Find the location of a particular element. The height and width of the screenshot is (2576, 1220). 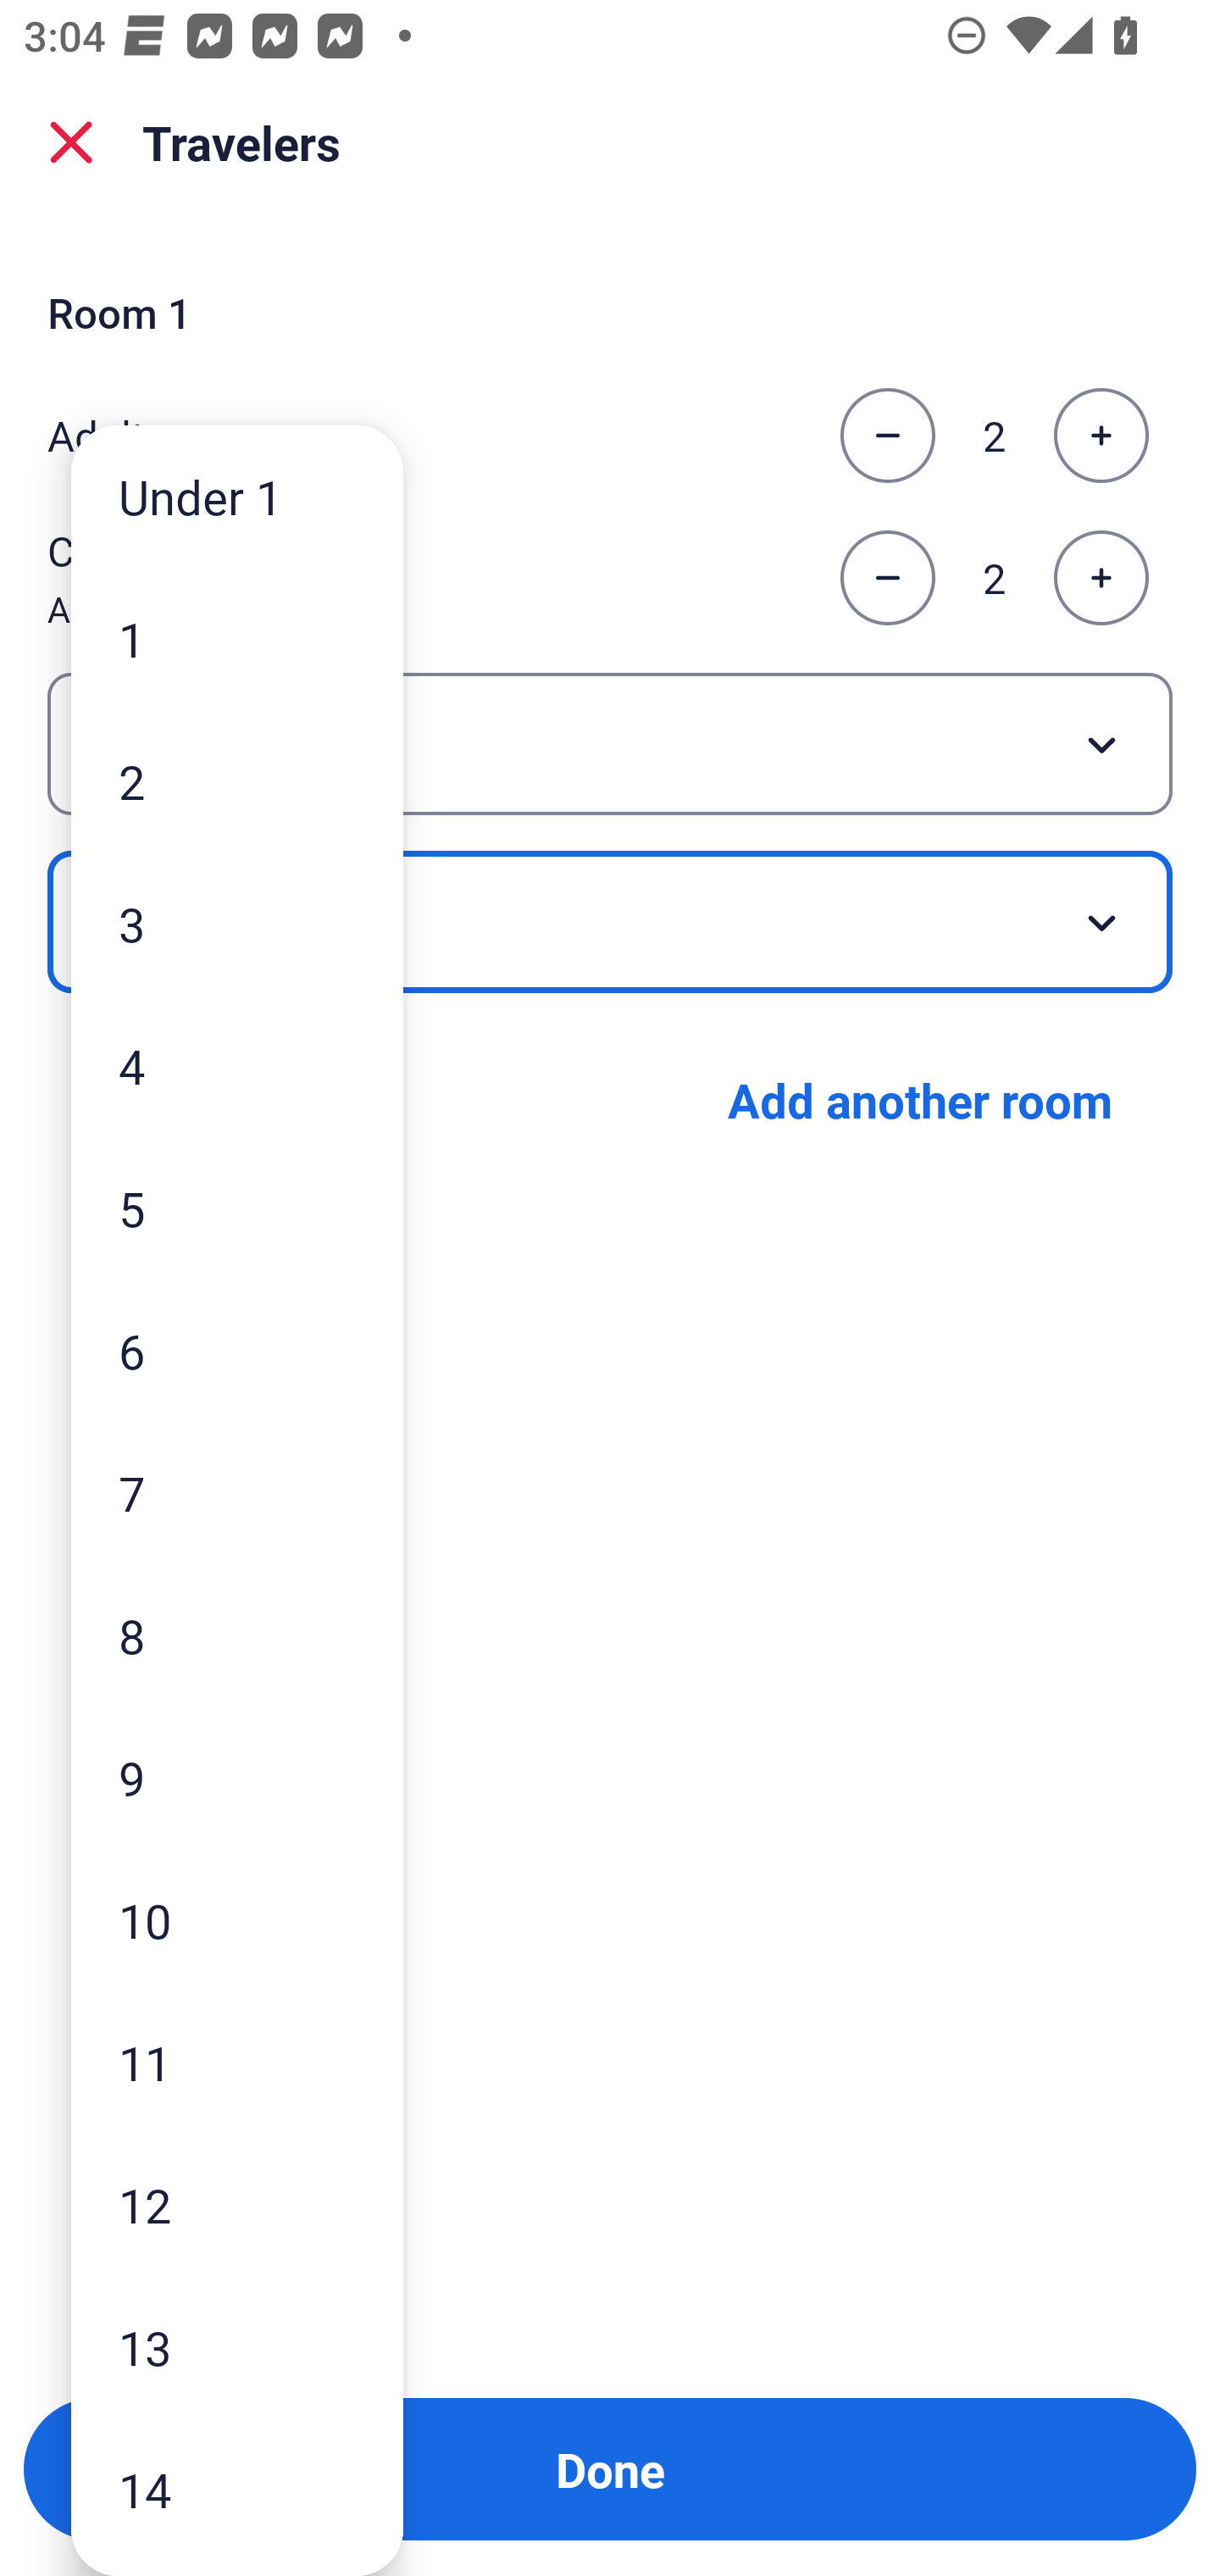

4 is located at coordinates (237, 1064).